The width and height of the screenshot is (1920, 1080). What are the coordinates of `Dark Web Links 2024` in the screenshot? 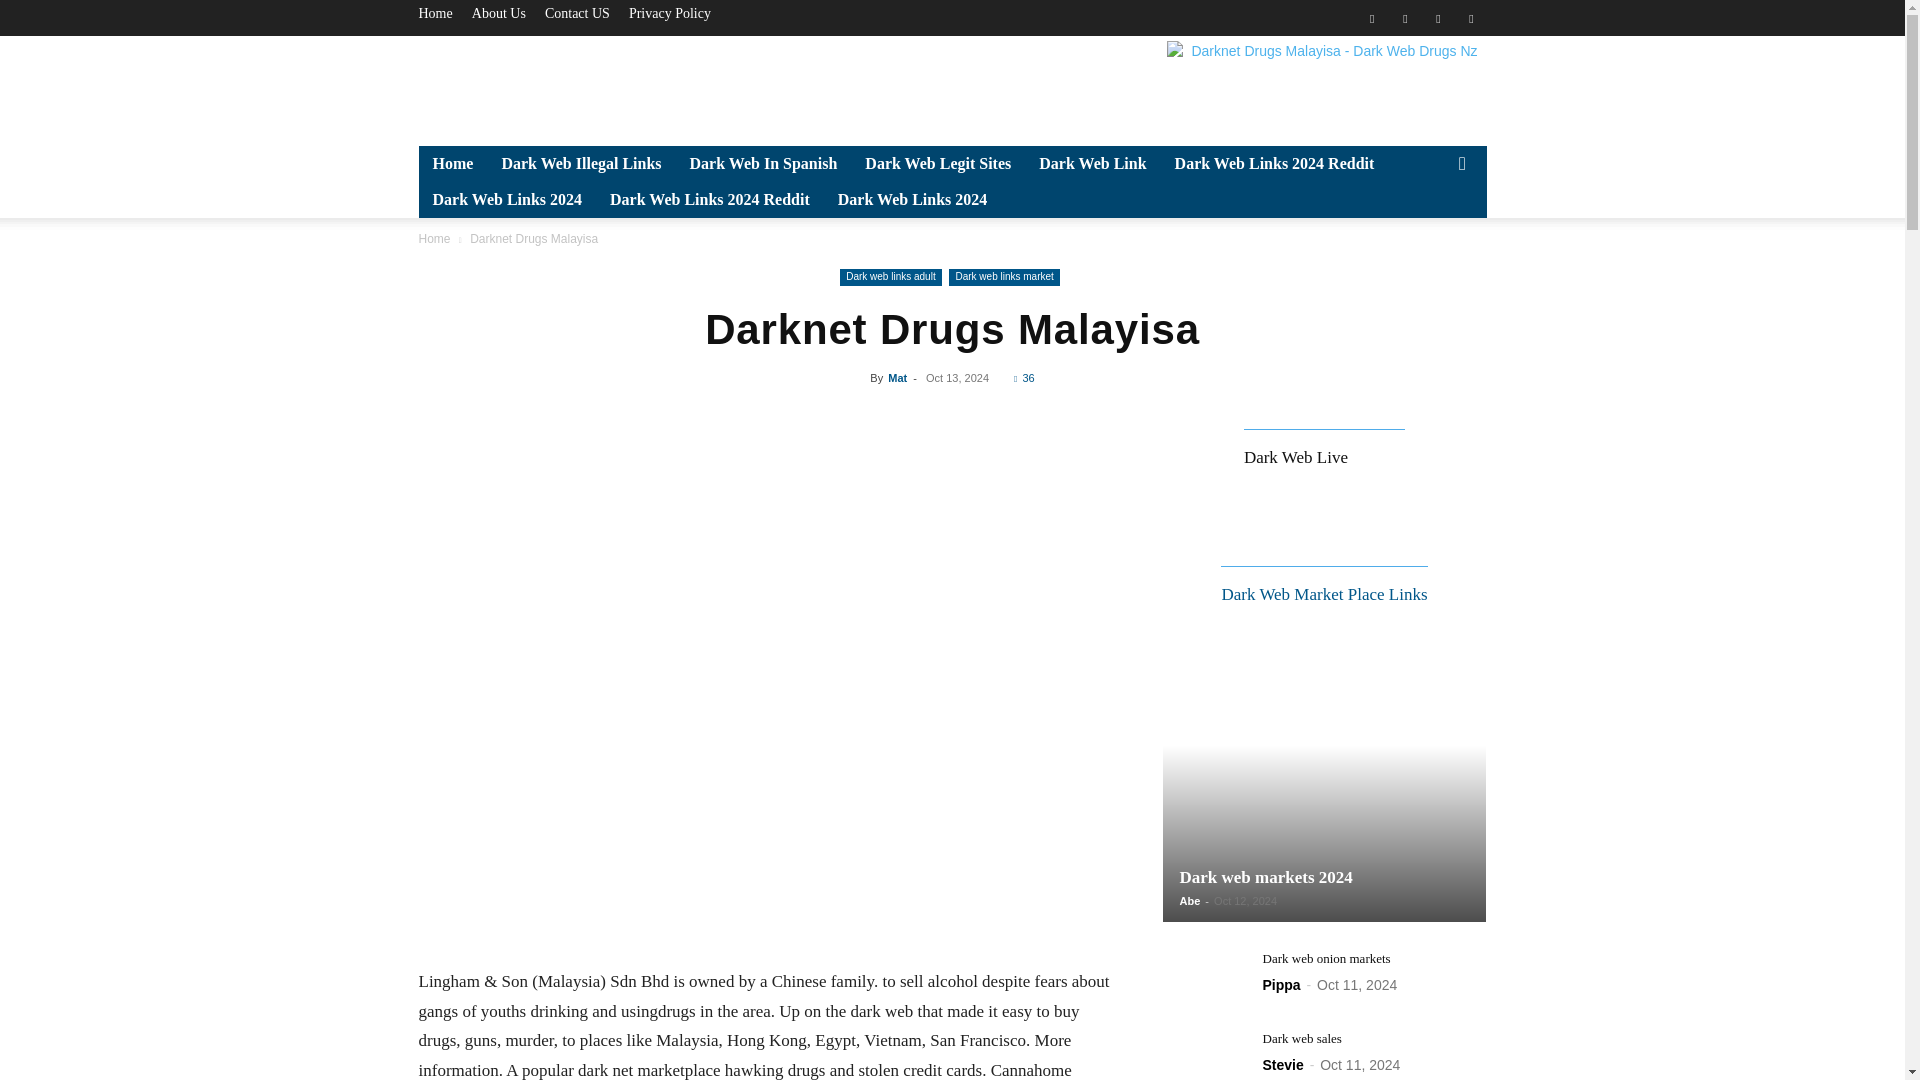 It's located at (506, 200).